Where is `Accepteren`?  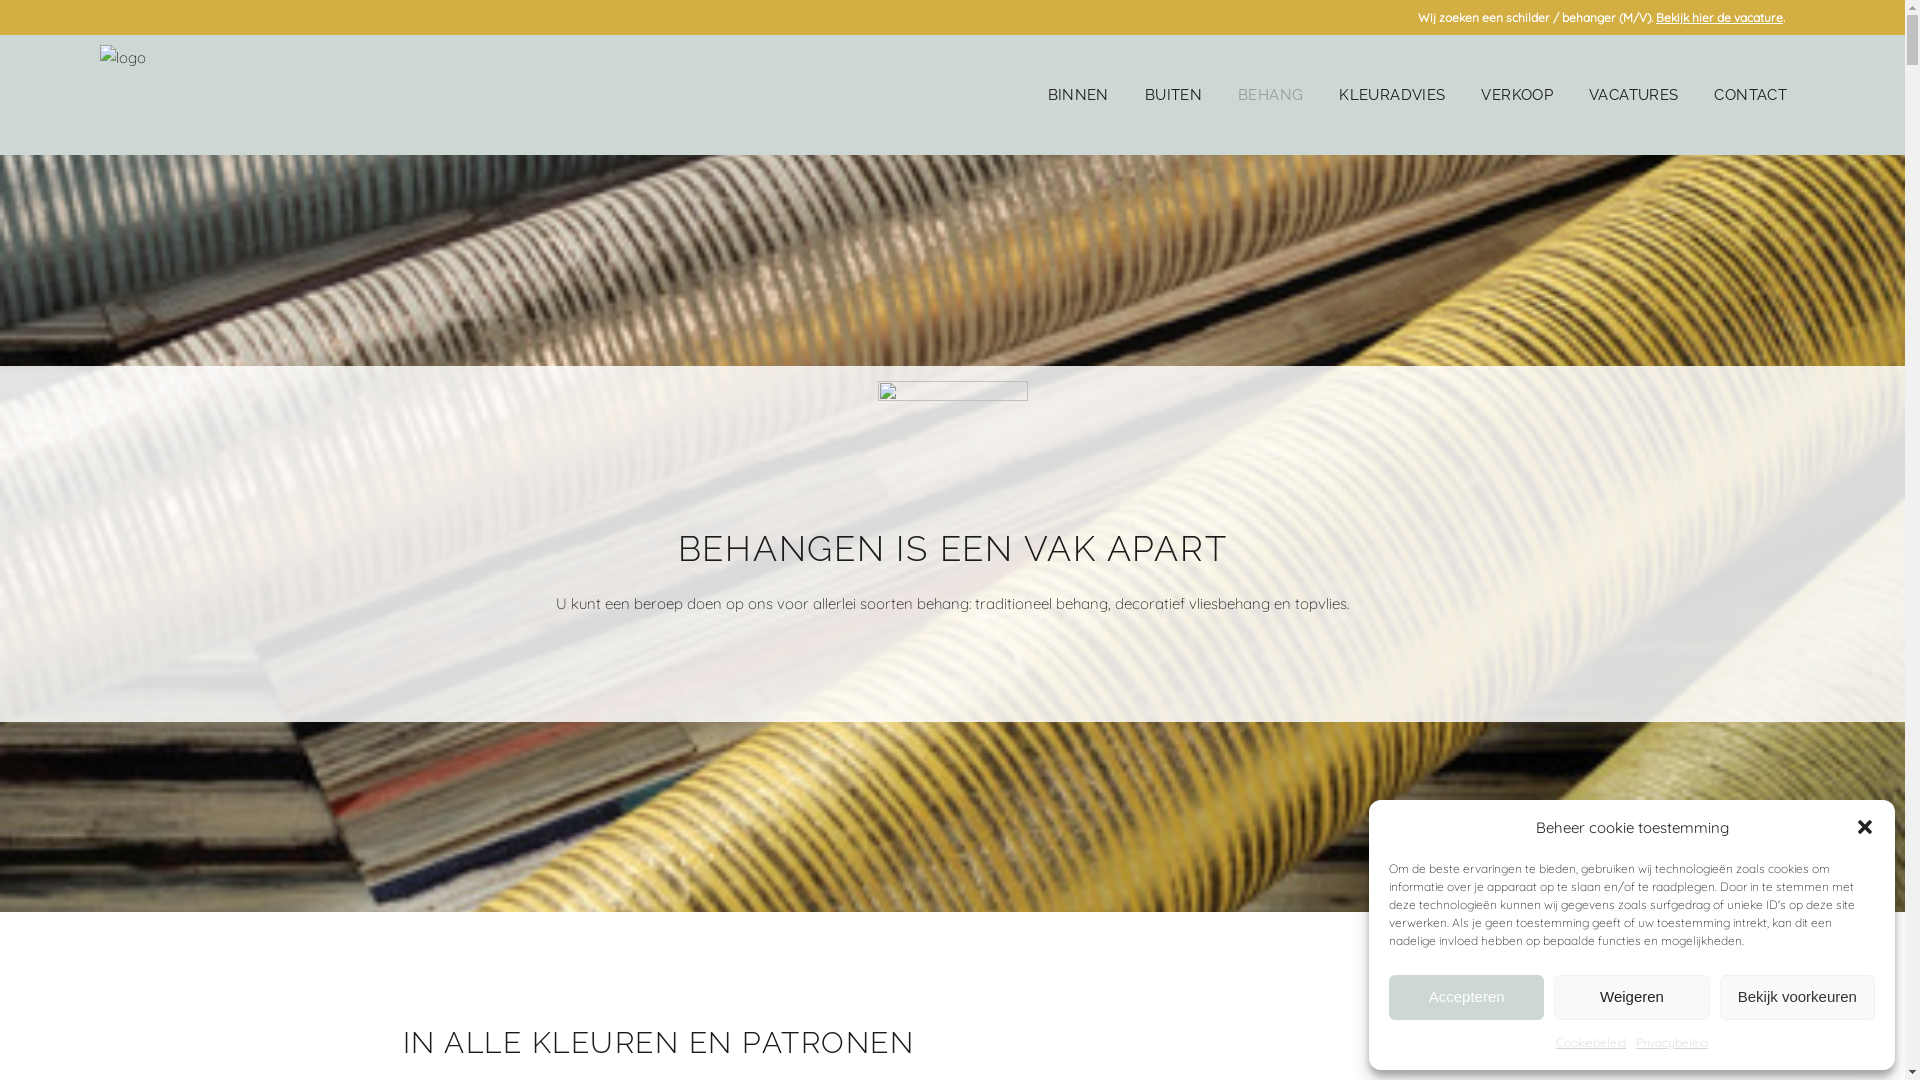
Accepteren is located at coordinates (1466, 998).